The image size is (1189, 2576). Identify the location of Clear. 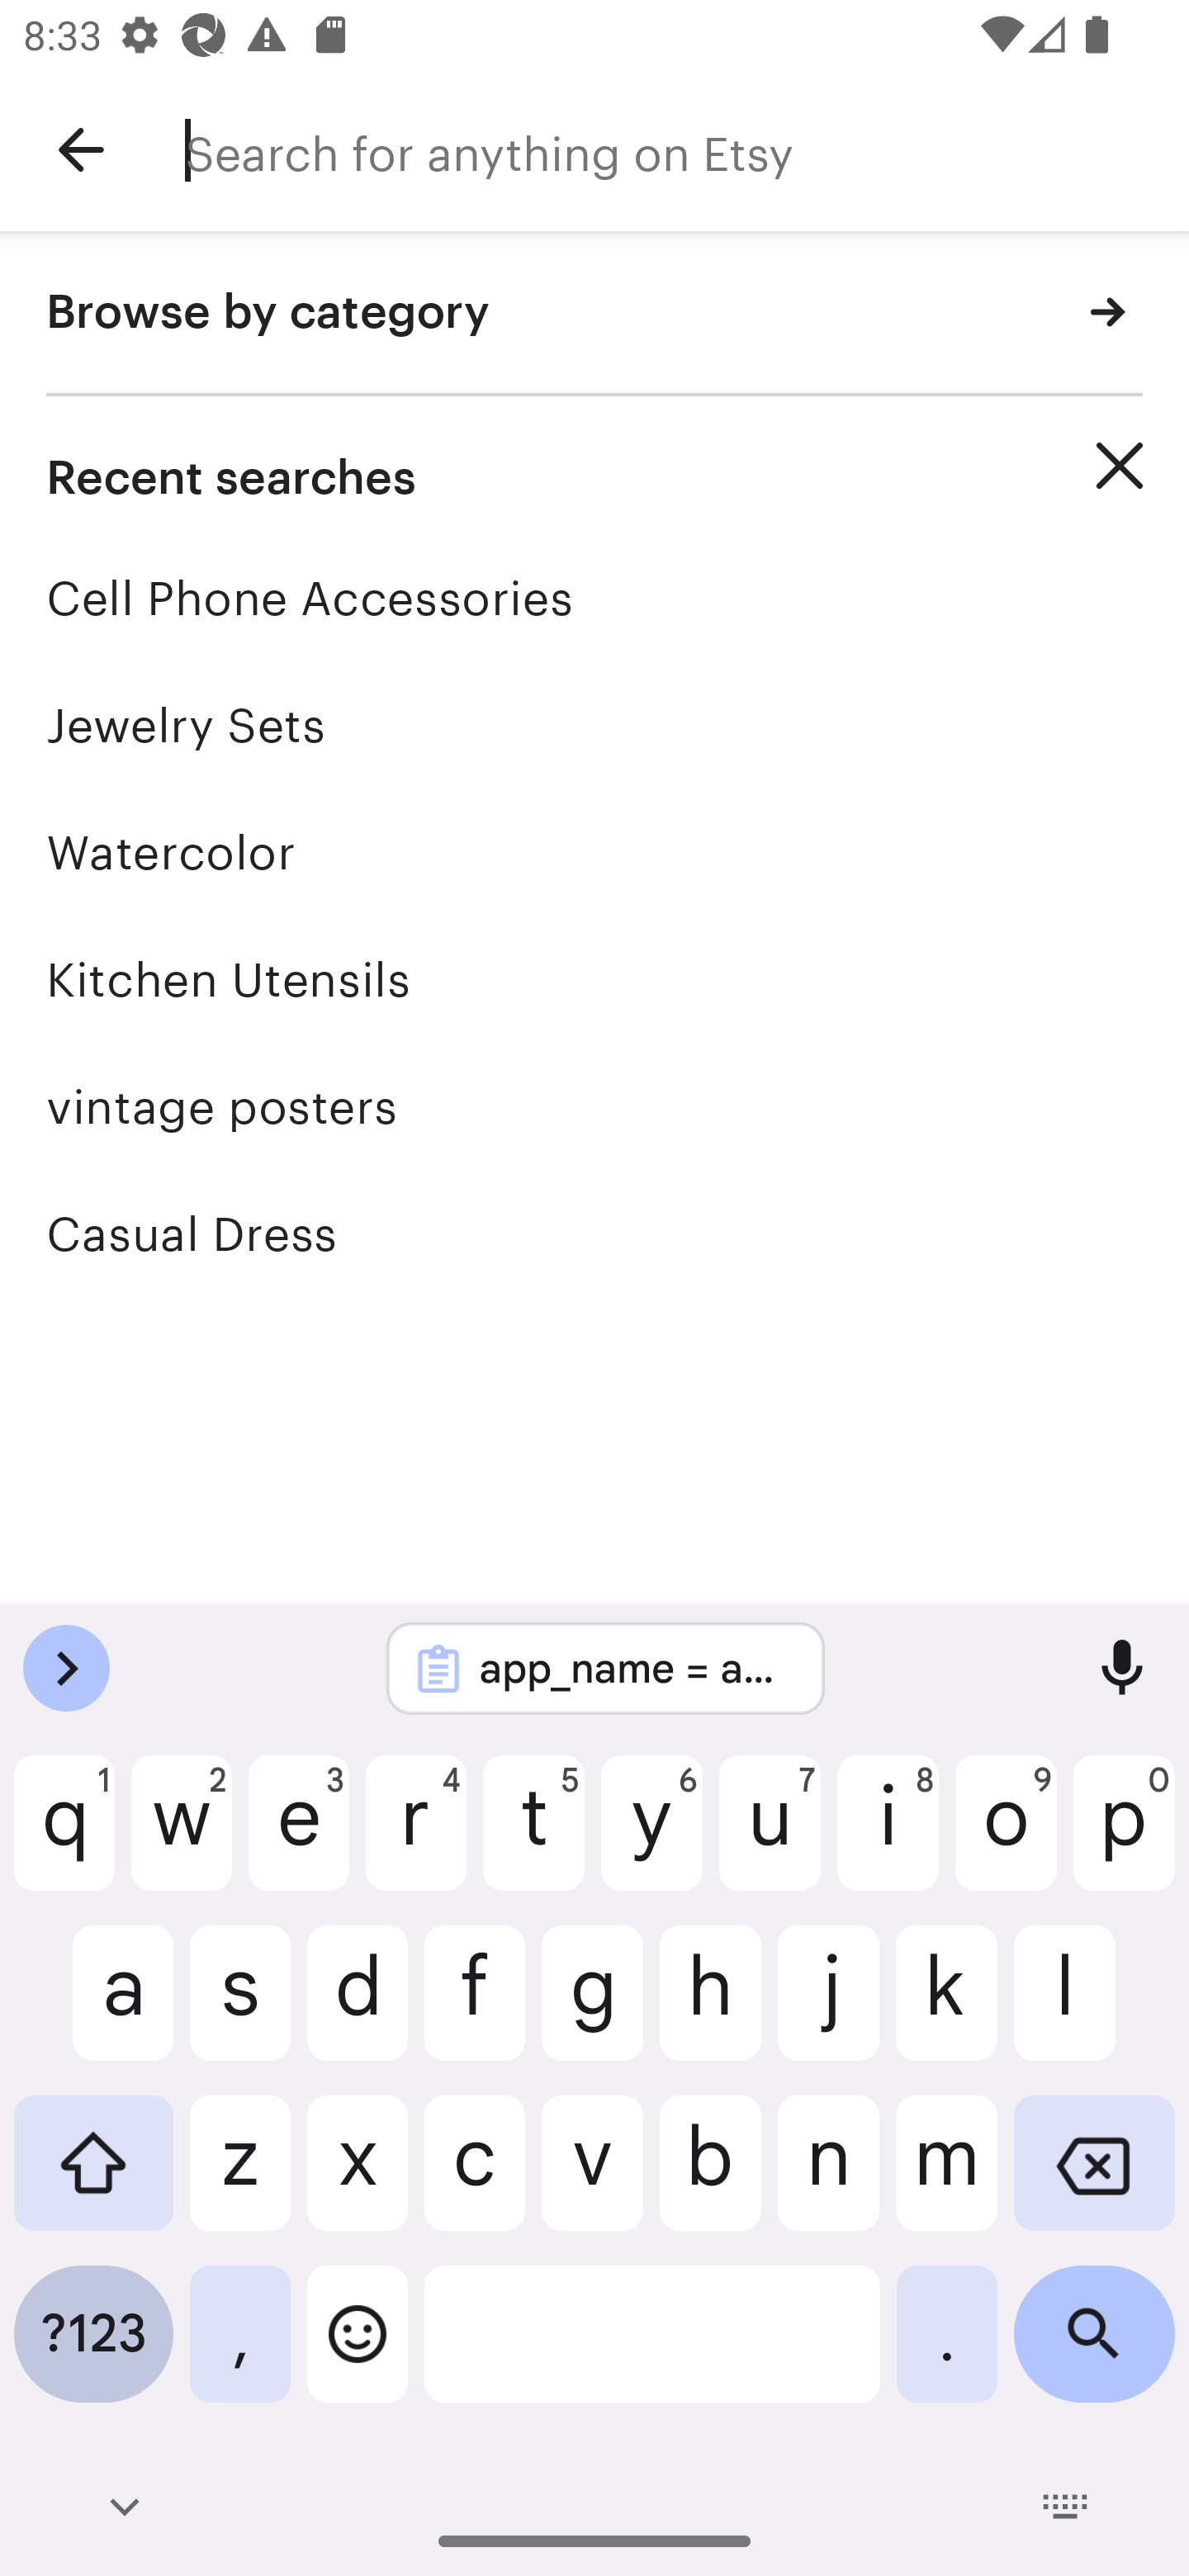
(1120, 466).